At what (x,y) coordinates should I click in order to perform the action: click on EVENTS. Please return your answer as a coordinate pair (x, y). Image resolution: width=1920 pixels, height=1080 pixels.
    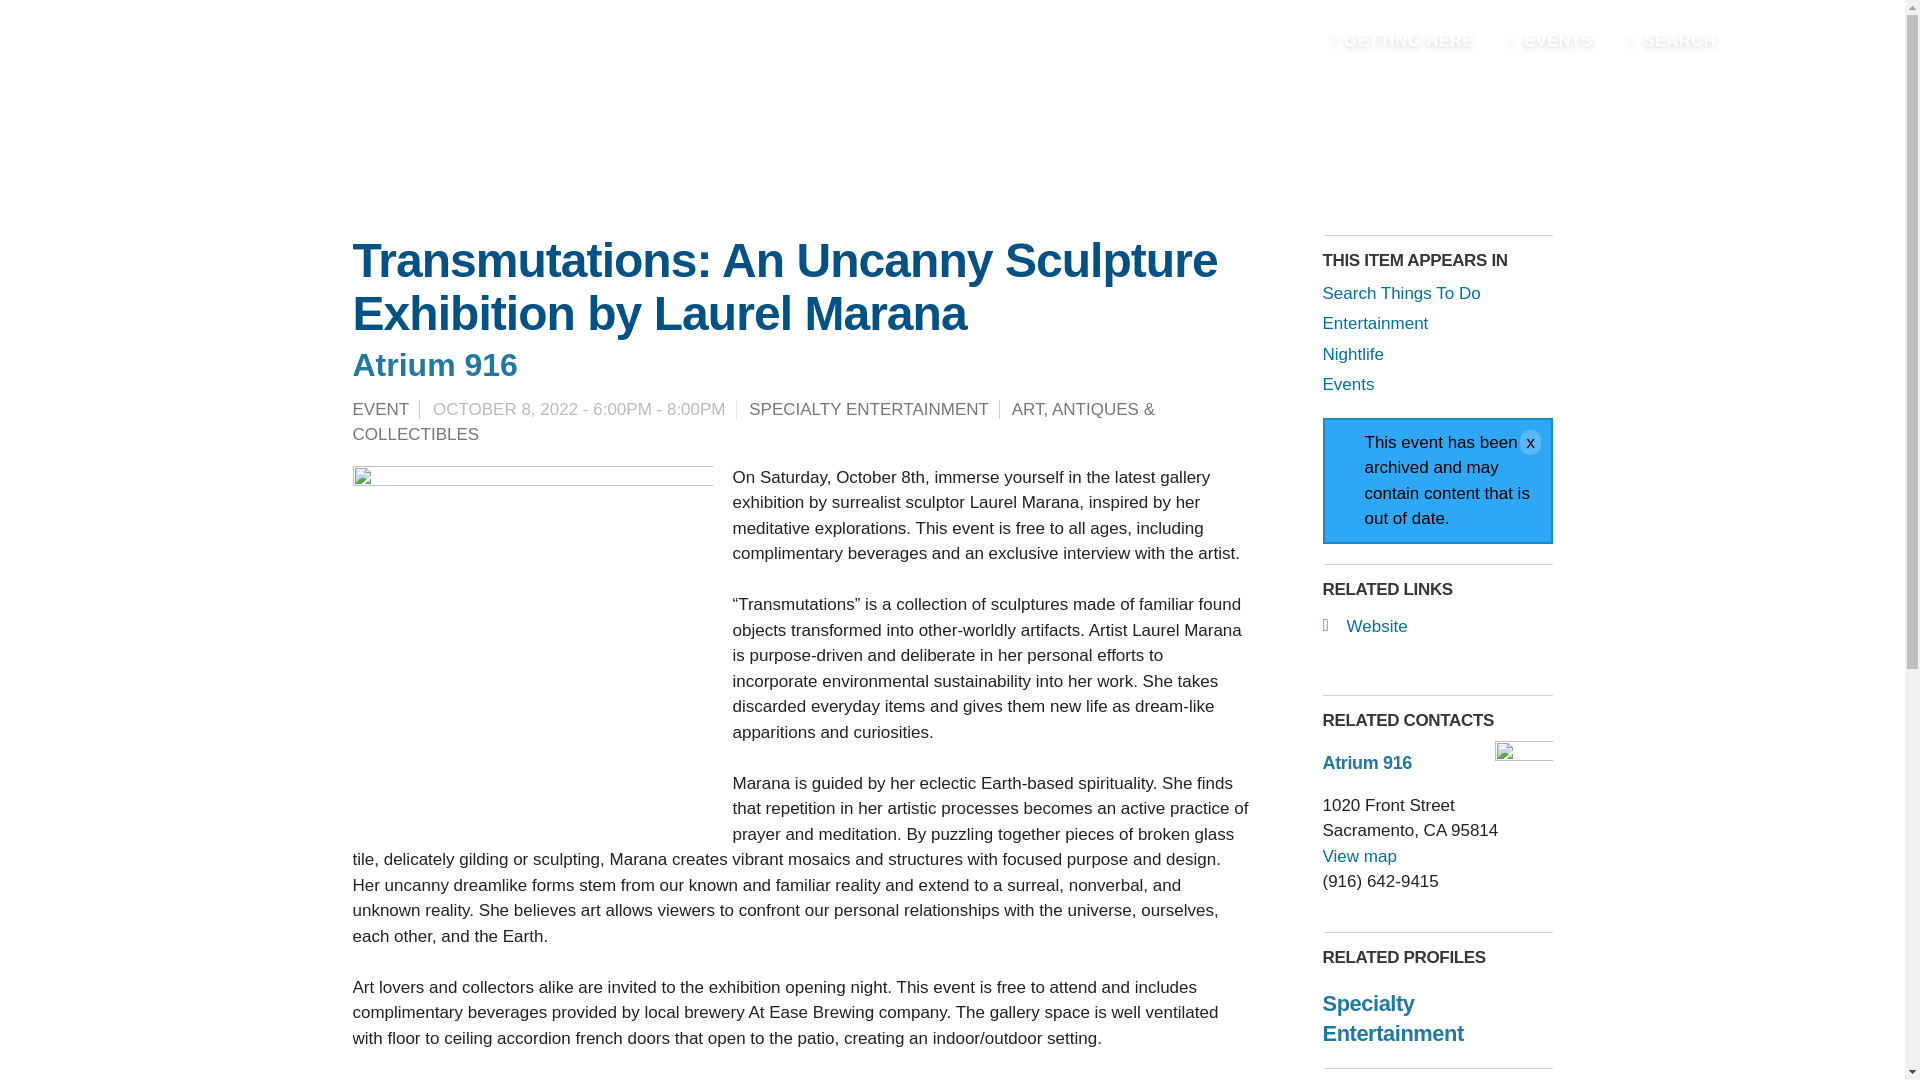
    Looking at the image, I should click on (1551, 40).